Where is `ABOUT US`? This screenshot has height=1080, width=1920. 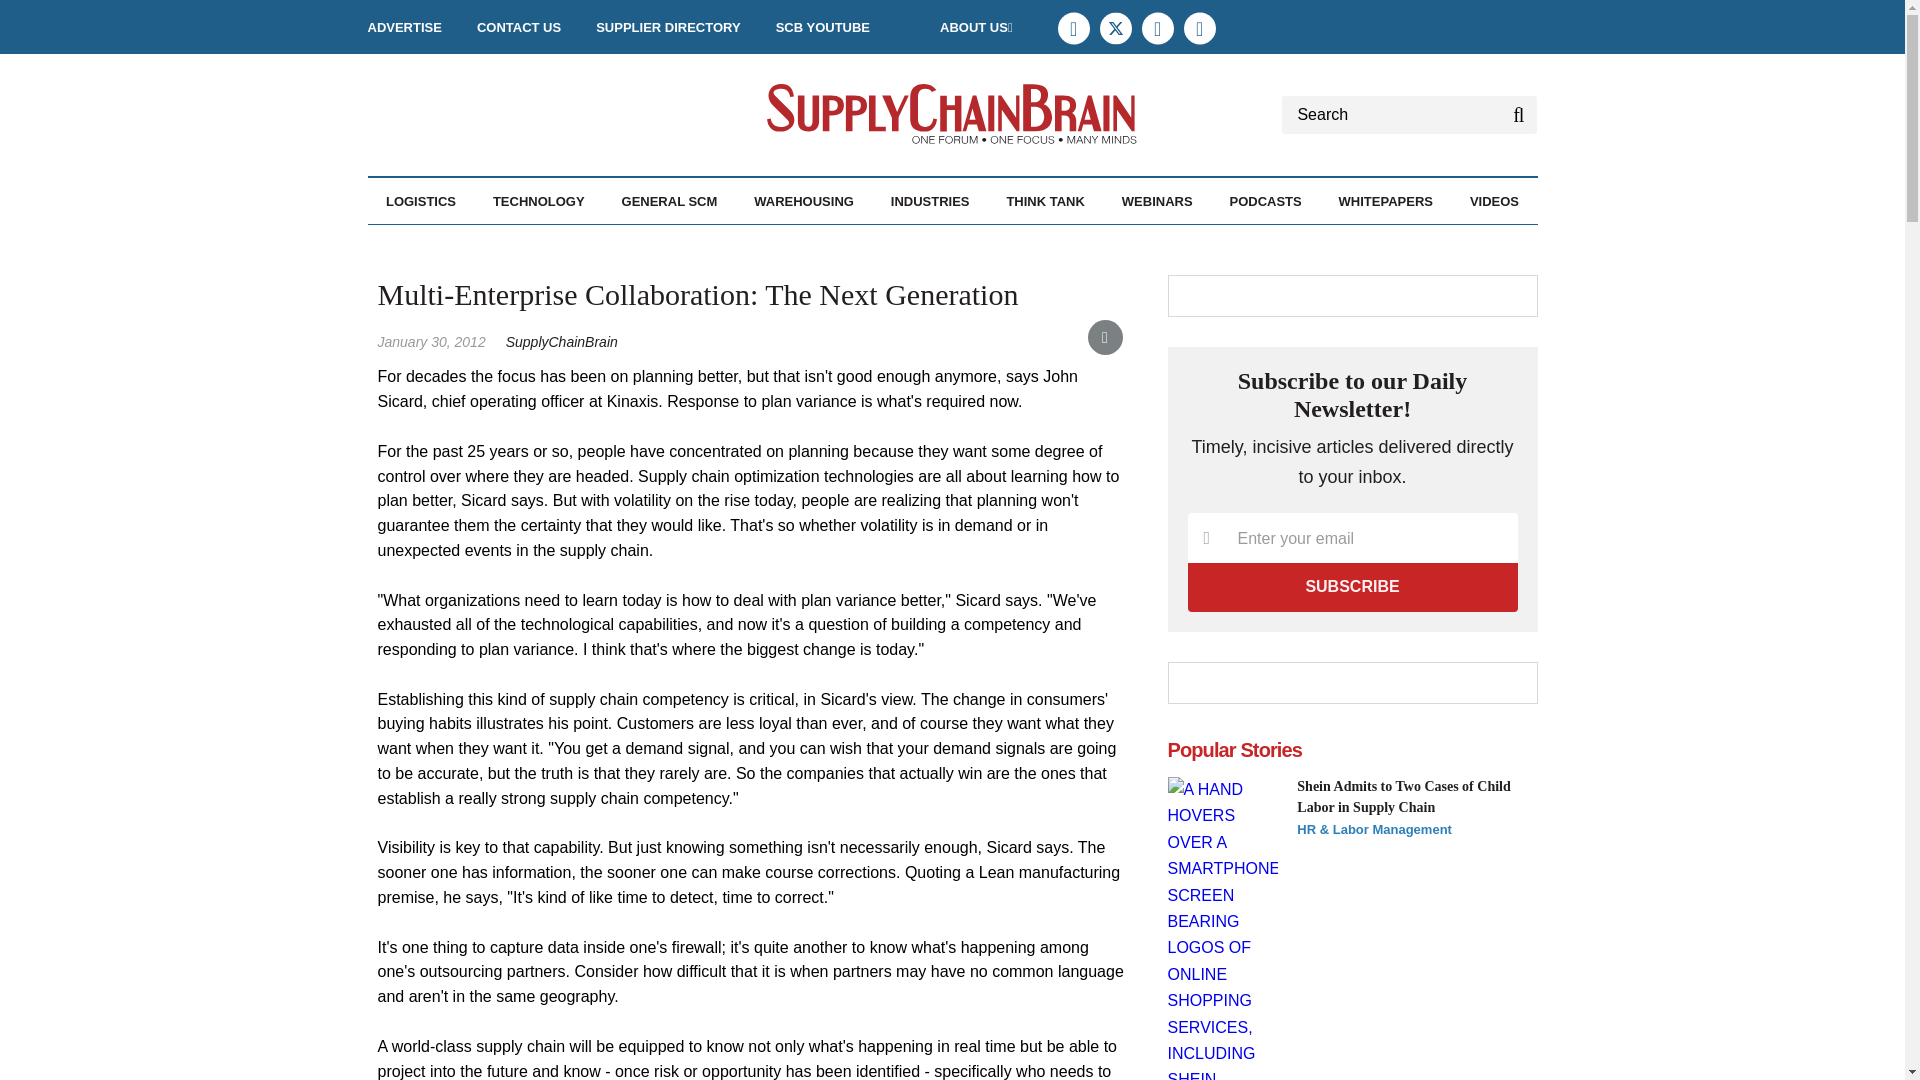 ABOUT US is located at coordinates (976, 27).